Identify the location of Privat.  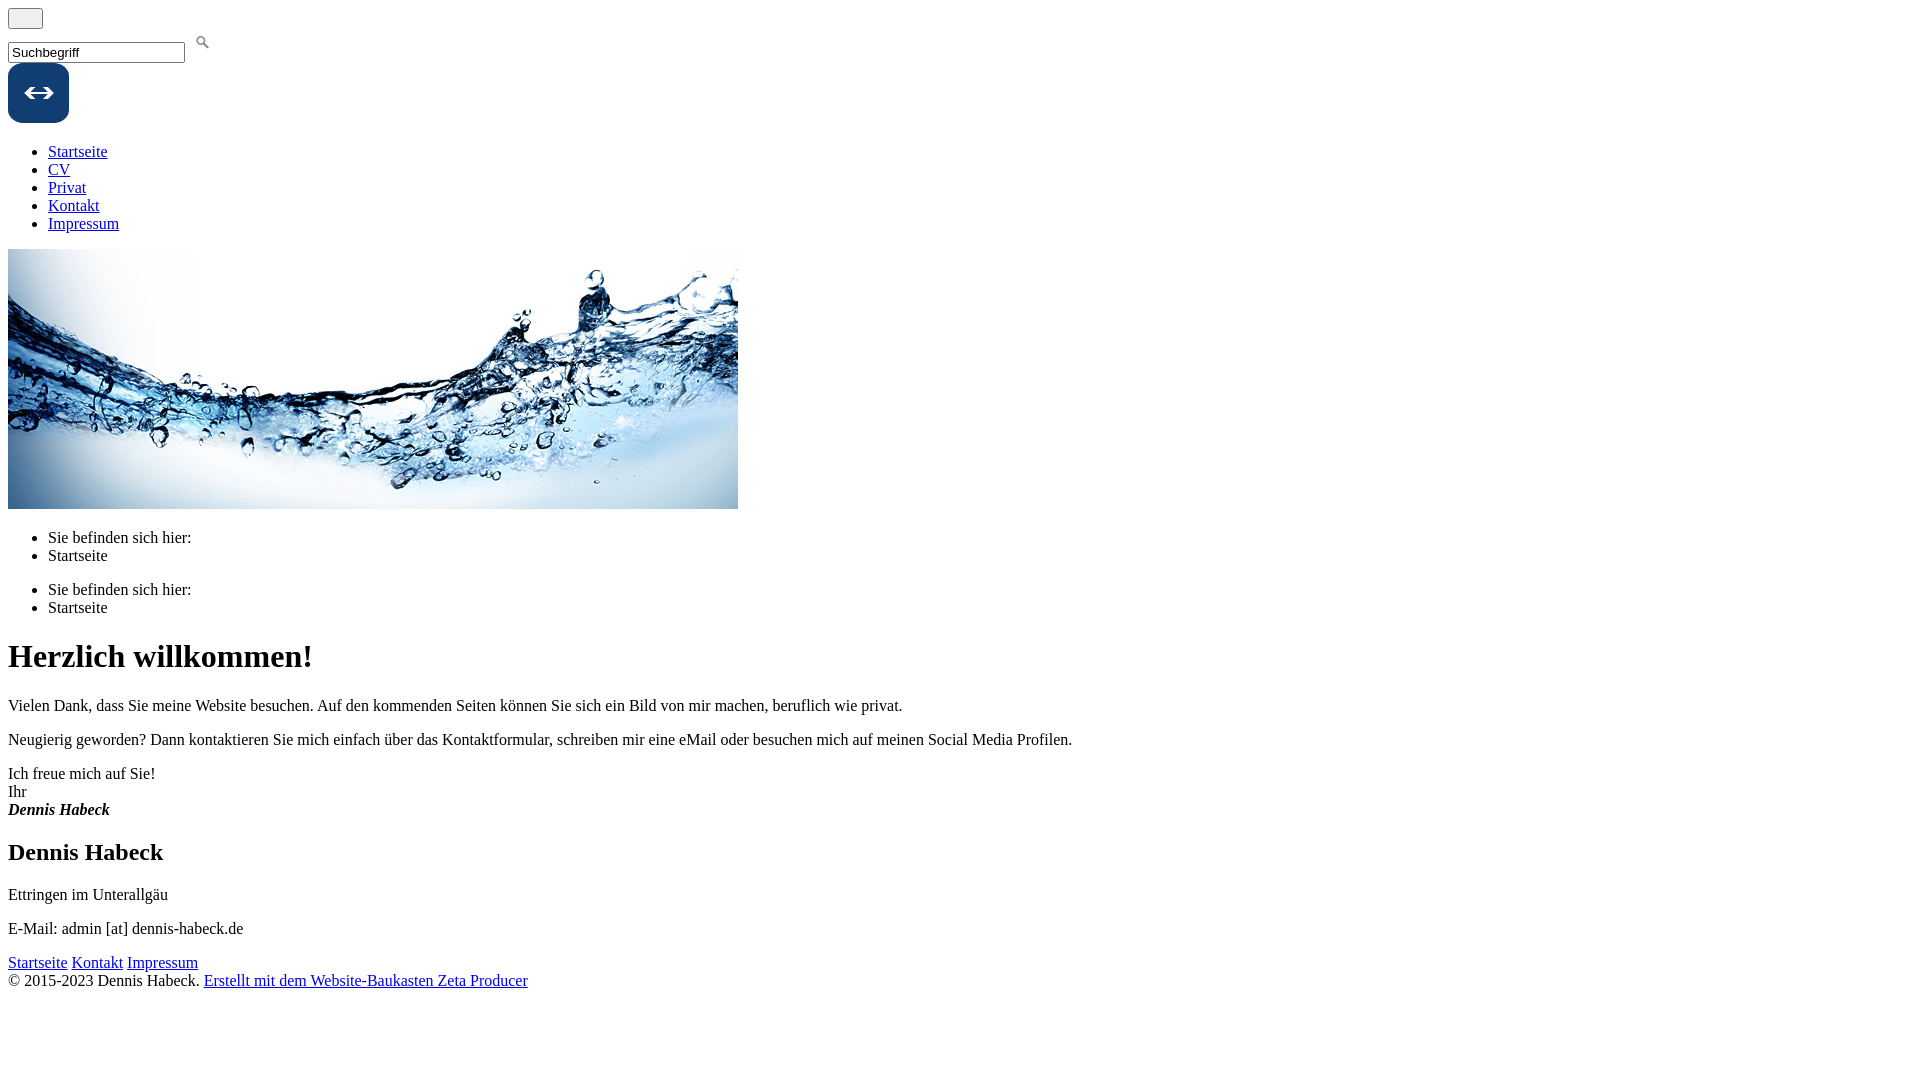
(67, 188).